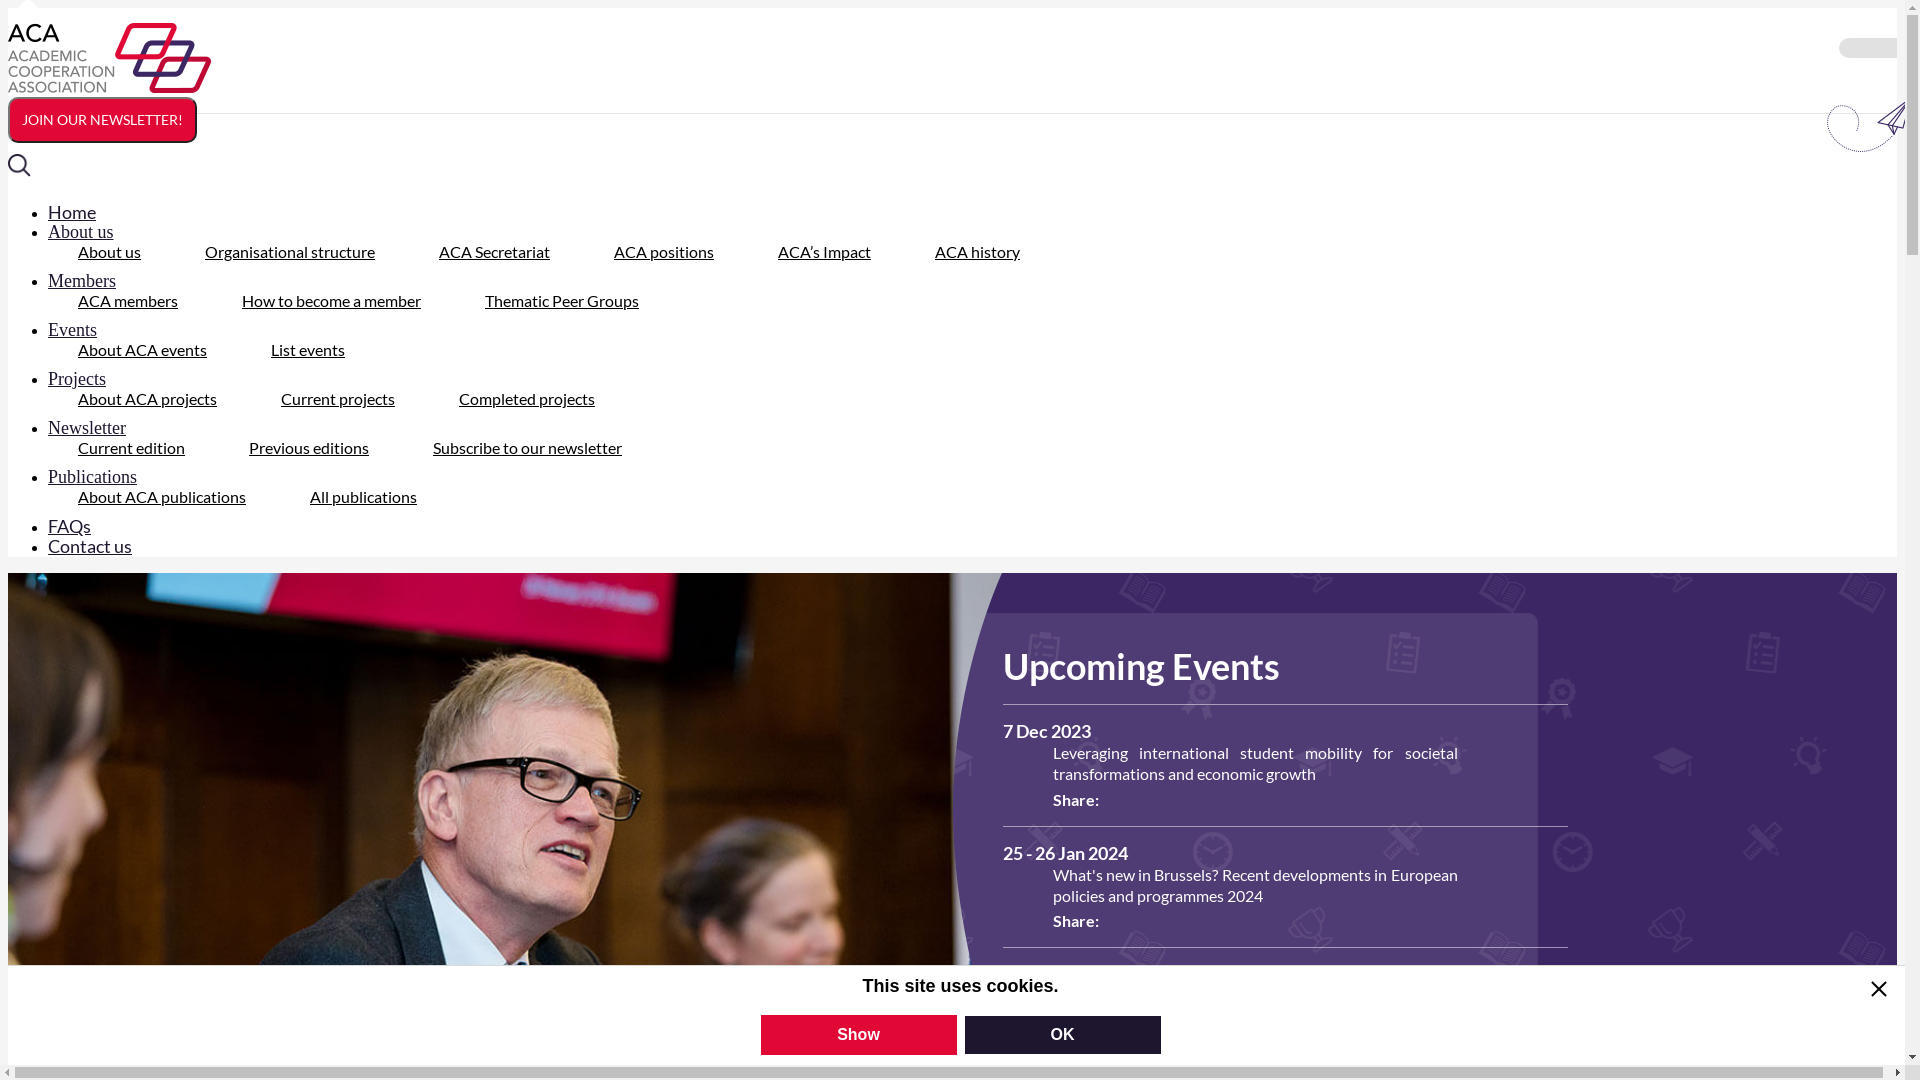 The image size is (1920, 1080). I want to click on About ACA projects, so click(147, 398).